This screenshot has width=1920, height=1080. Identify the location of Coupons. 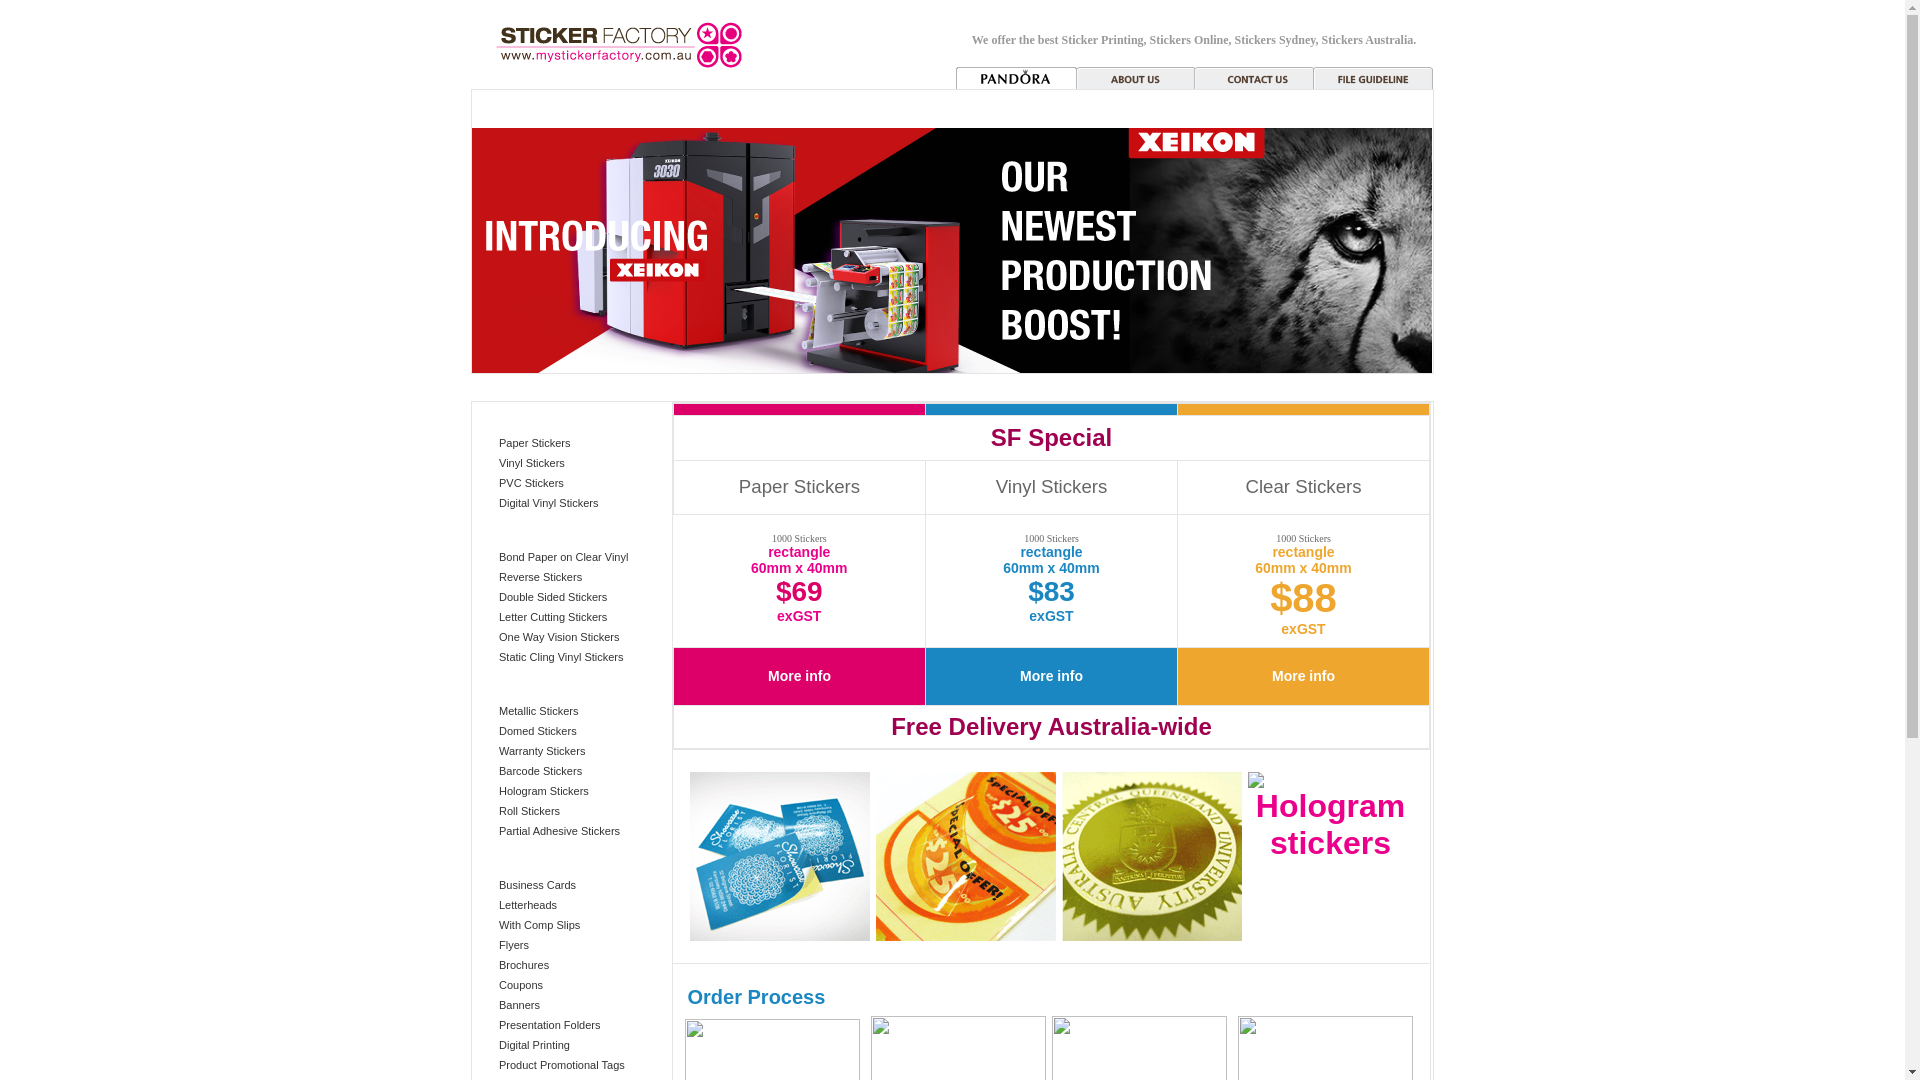
(521, 985).